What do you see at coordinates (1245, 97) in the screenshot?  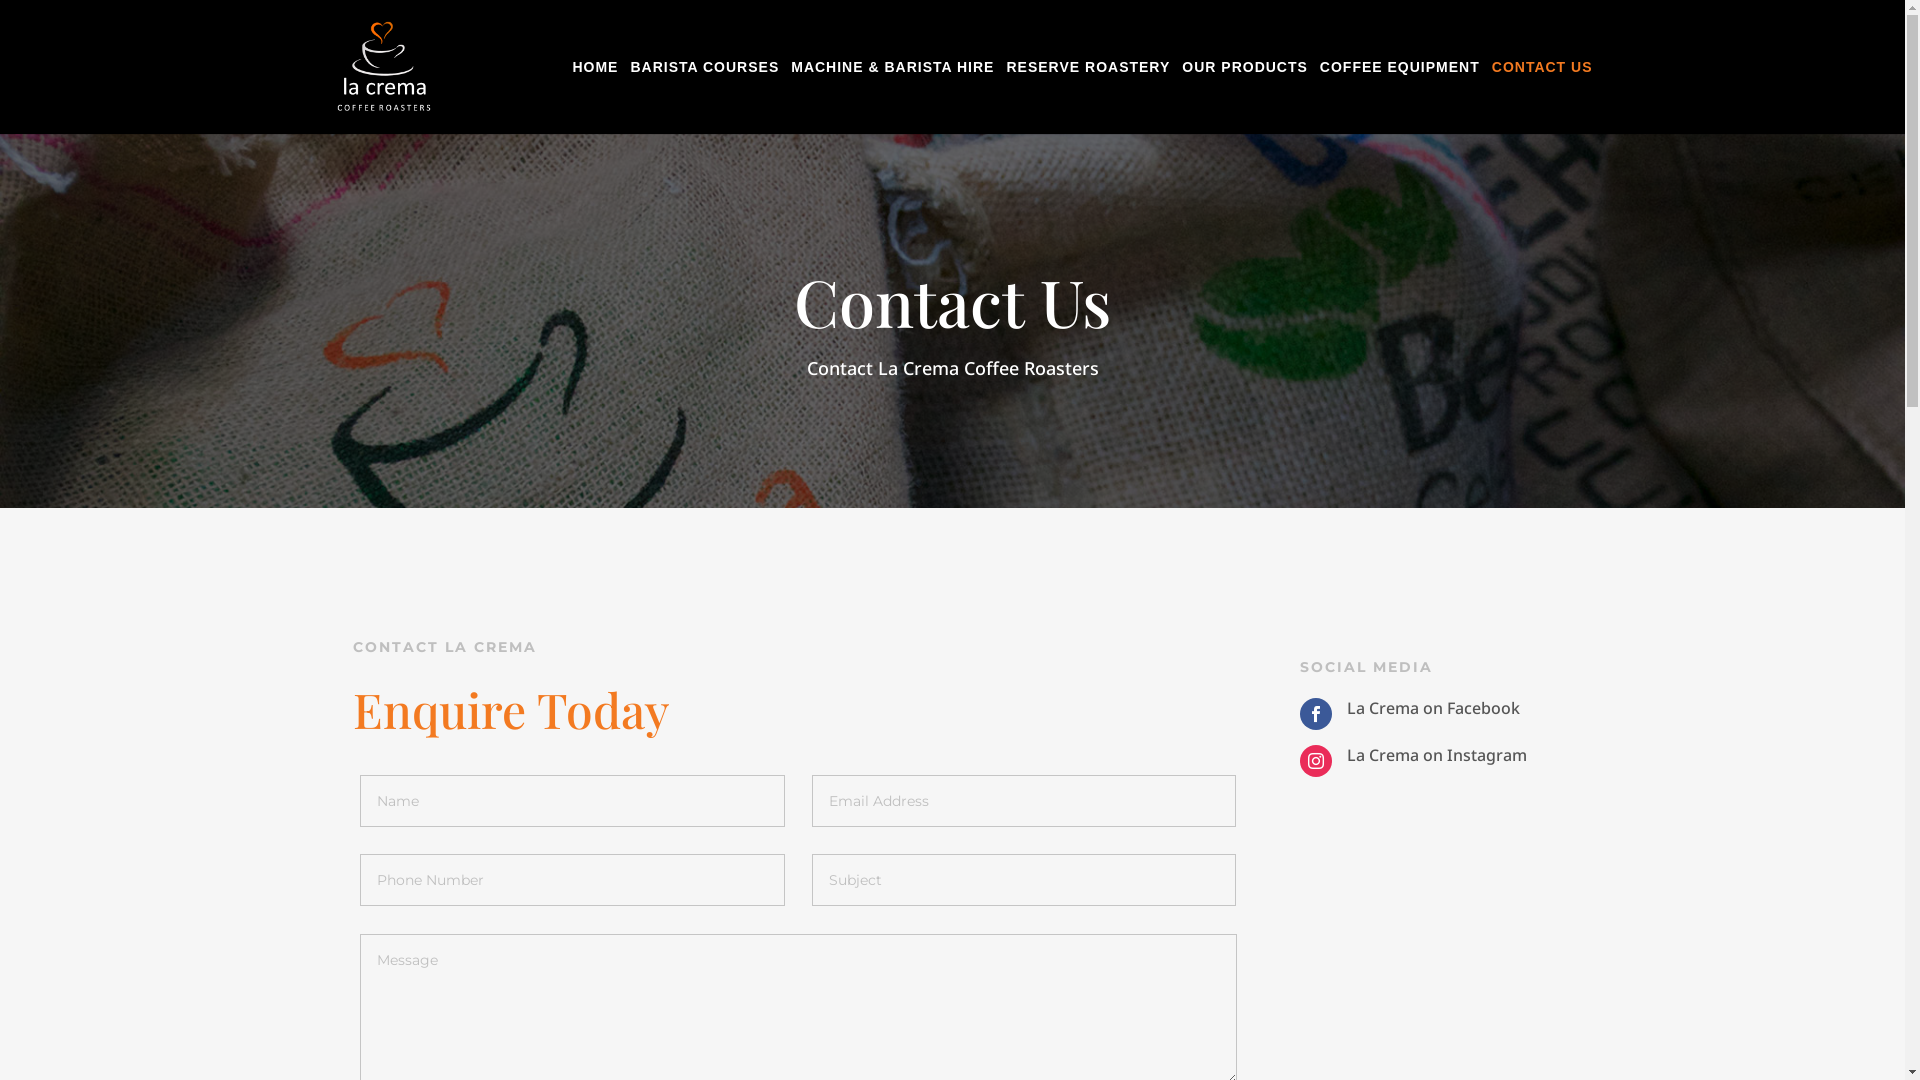 I see `OUR PRODUCTS` at bounding box center [1245, 97].